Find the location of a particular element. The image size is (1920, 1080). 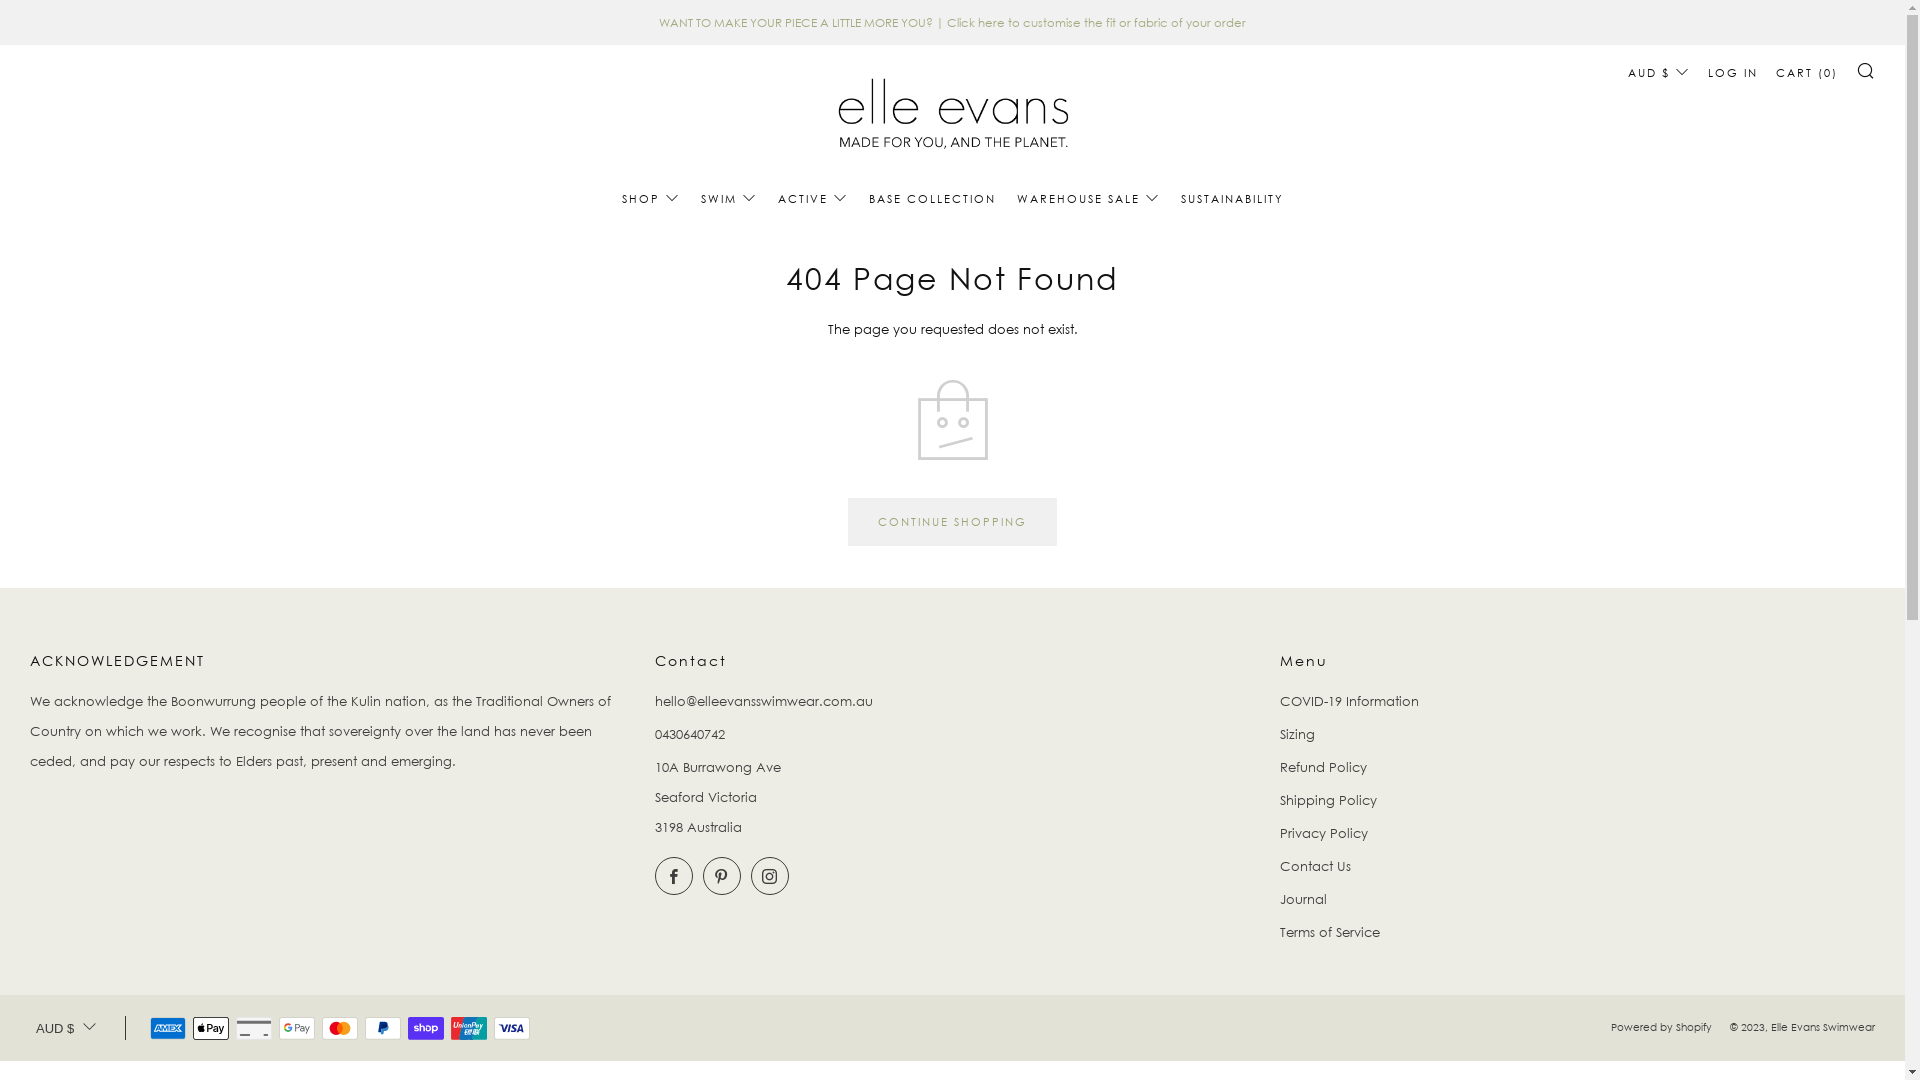

Terms of Service is located at coordinates (1330, 932).